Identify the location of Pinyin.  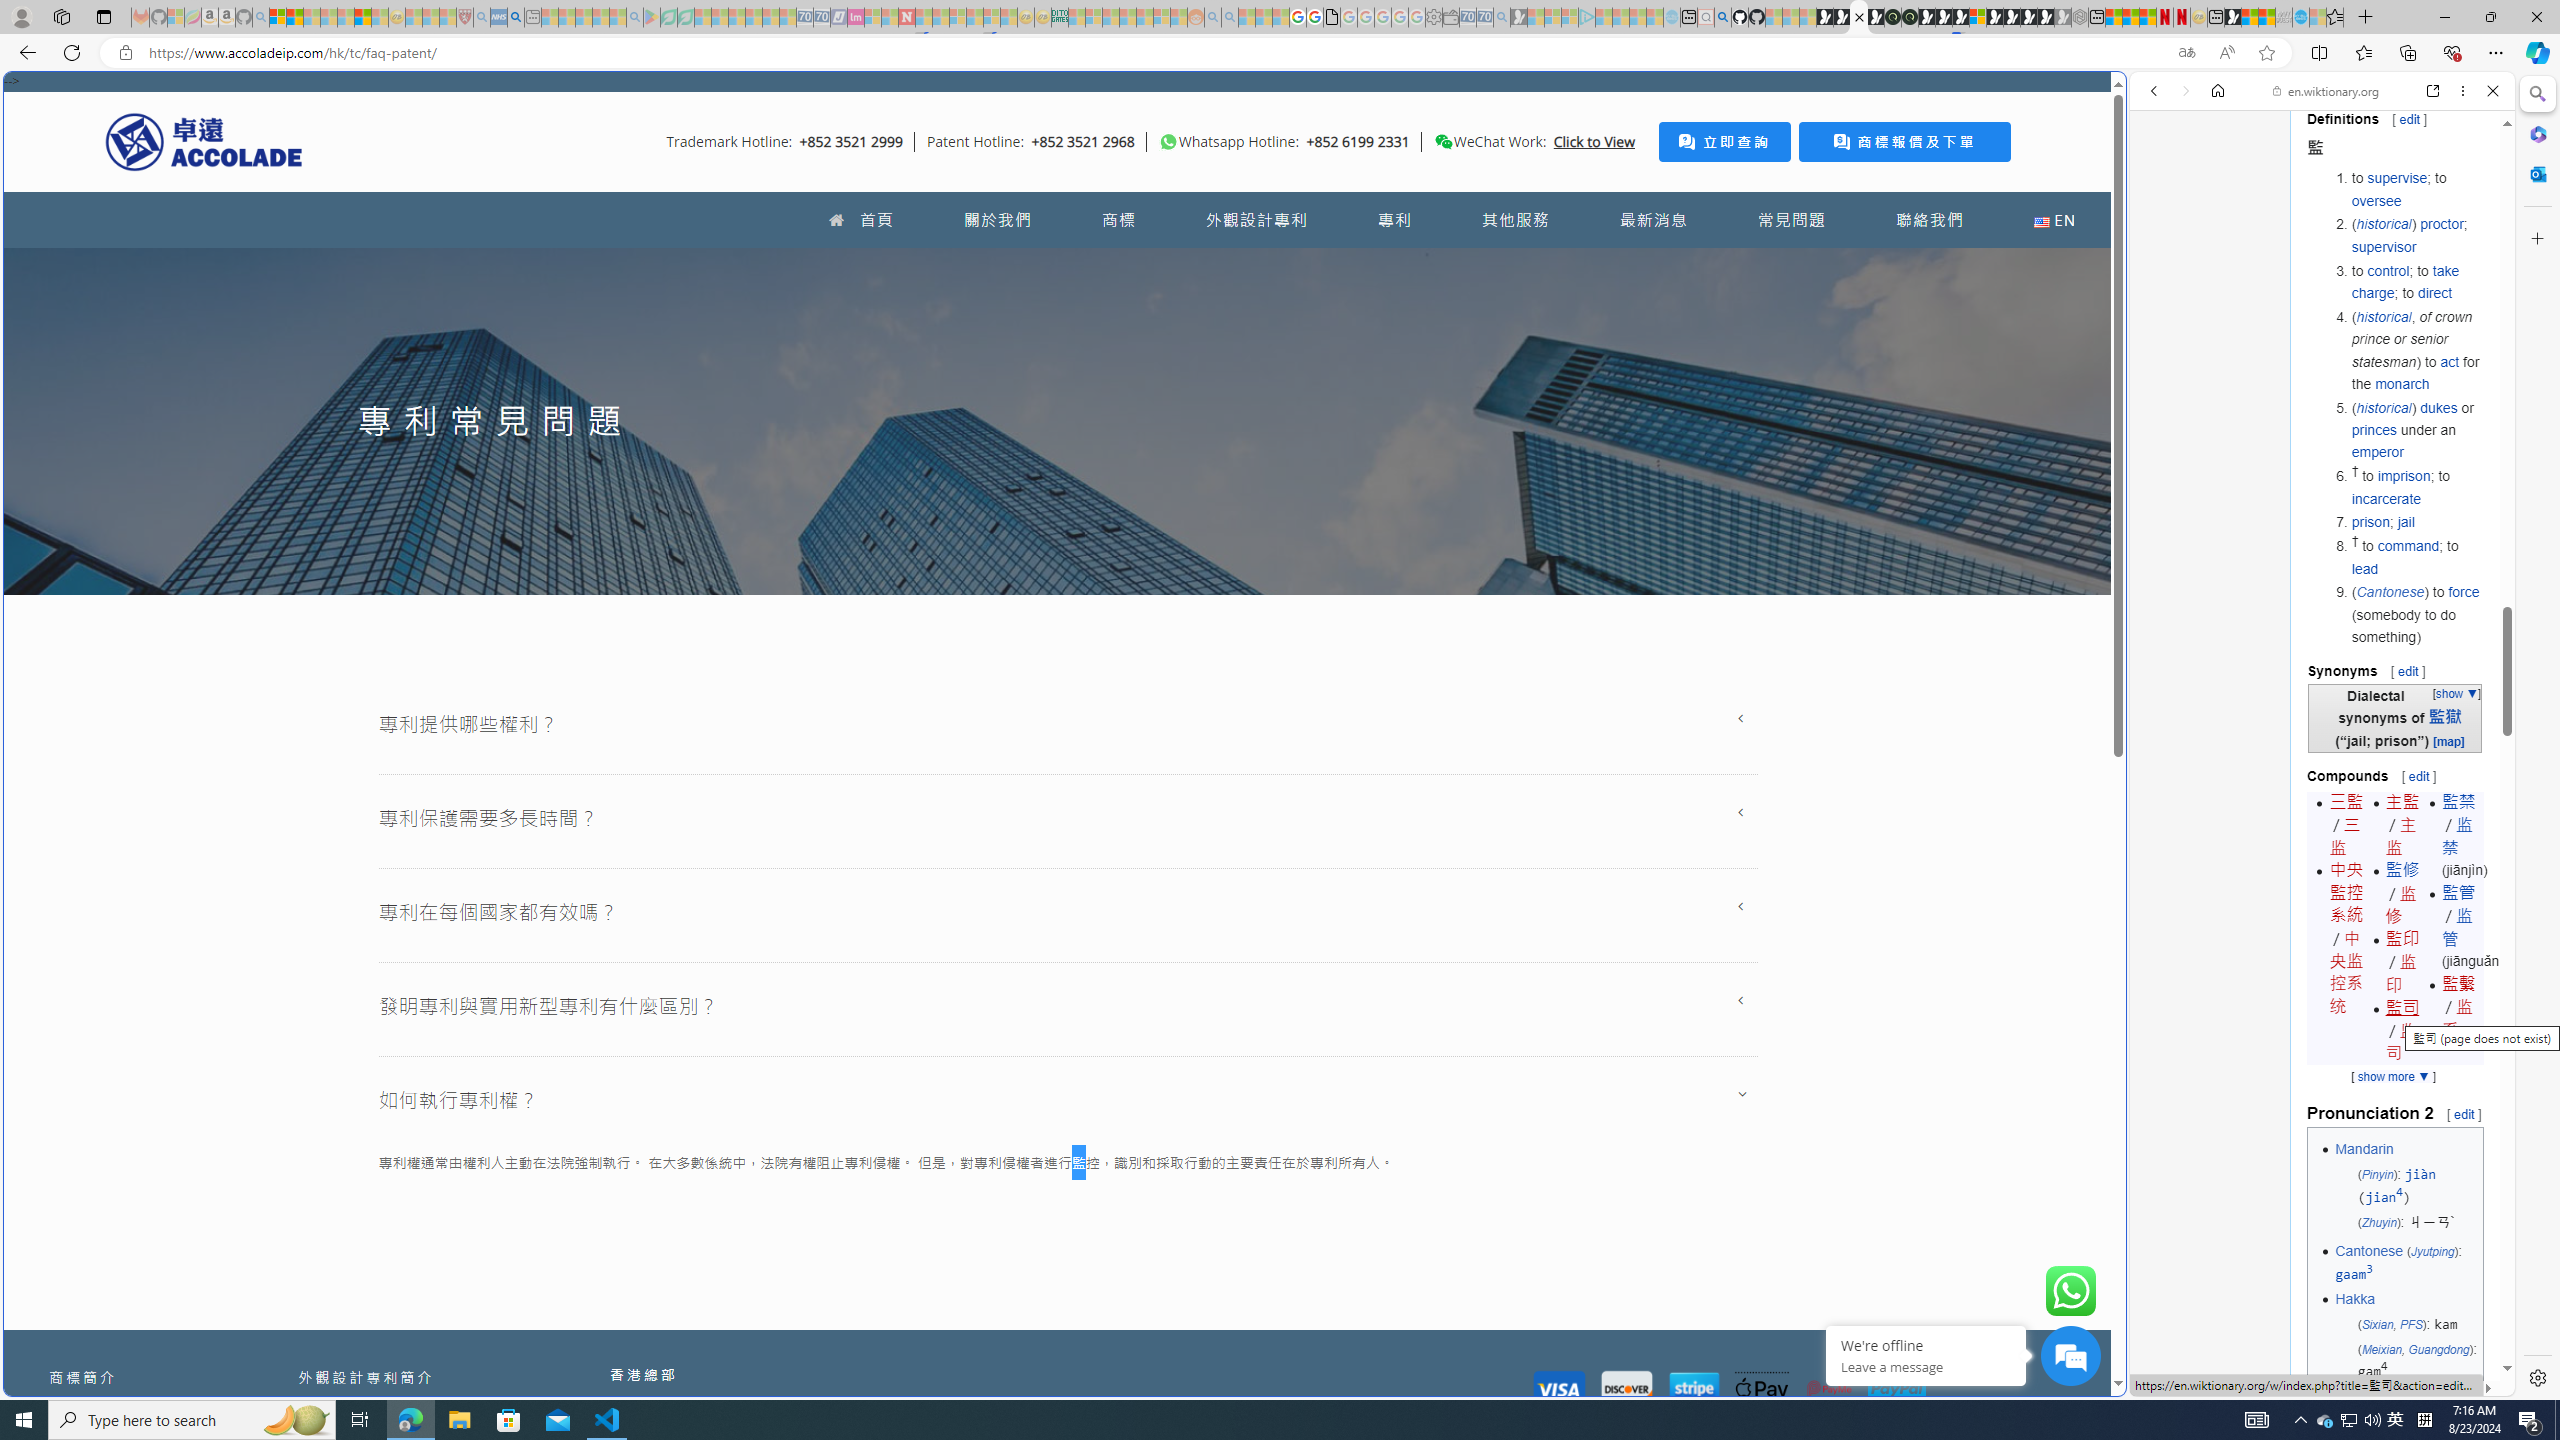
(2376, 1173).